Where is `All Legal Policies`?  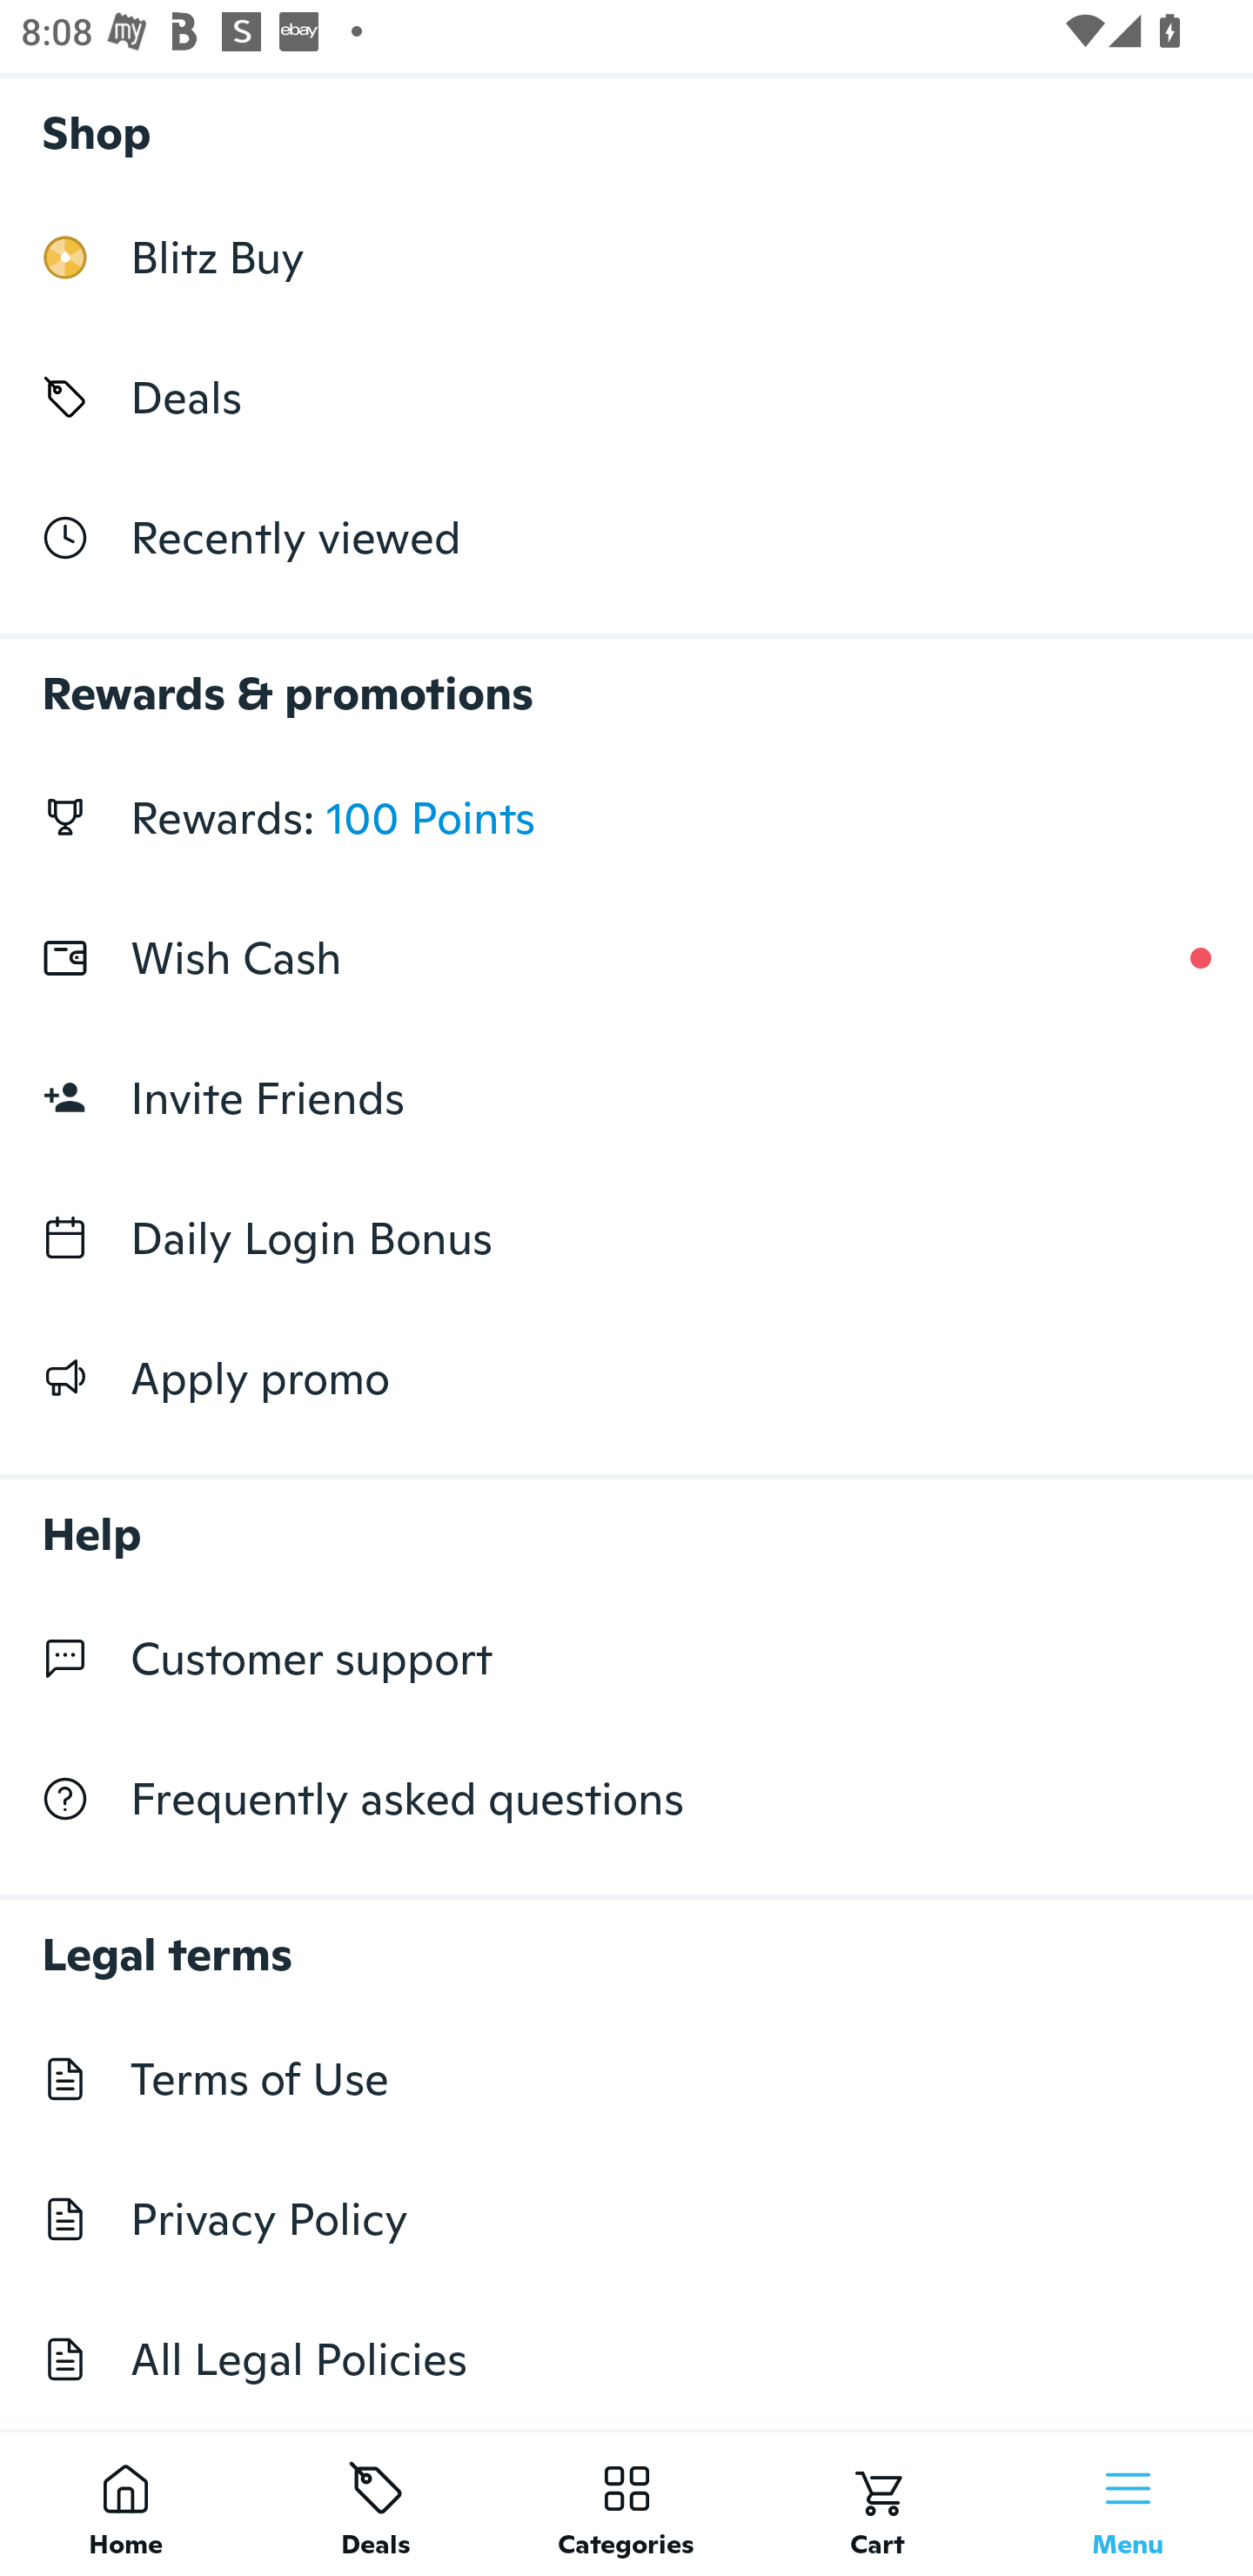
All Legal Policies is located at coordinates (626, 2359).